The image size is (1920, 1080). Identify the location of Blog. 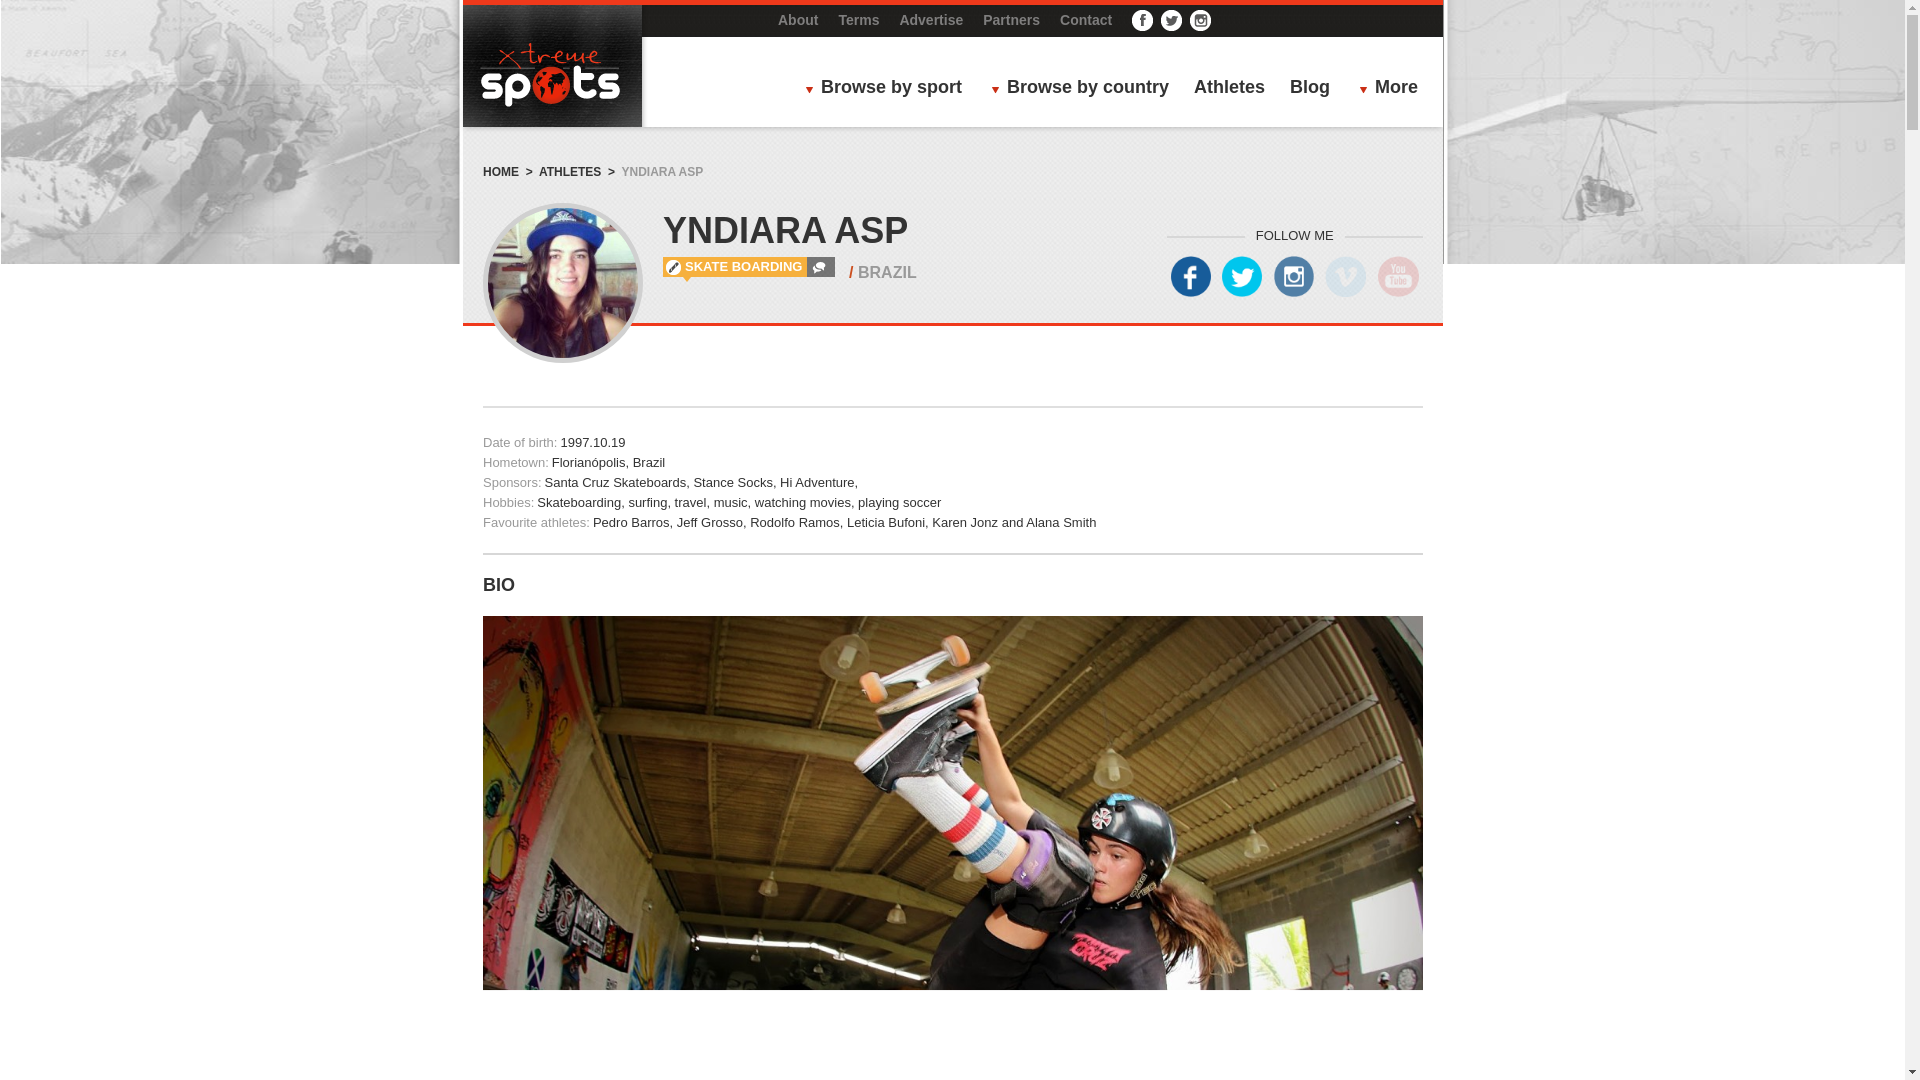
(1310, 89).